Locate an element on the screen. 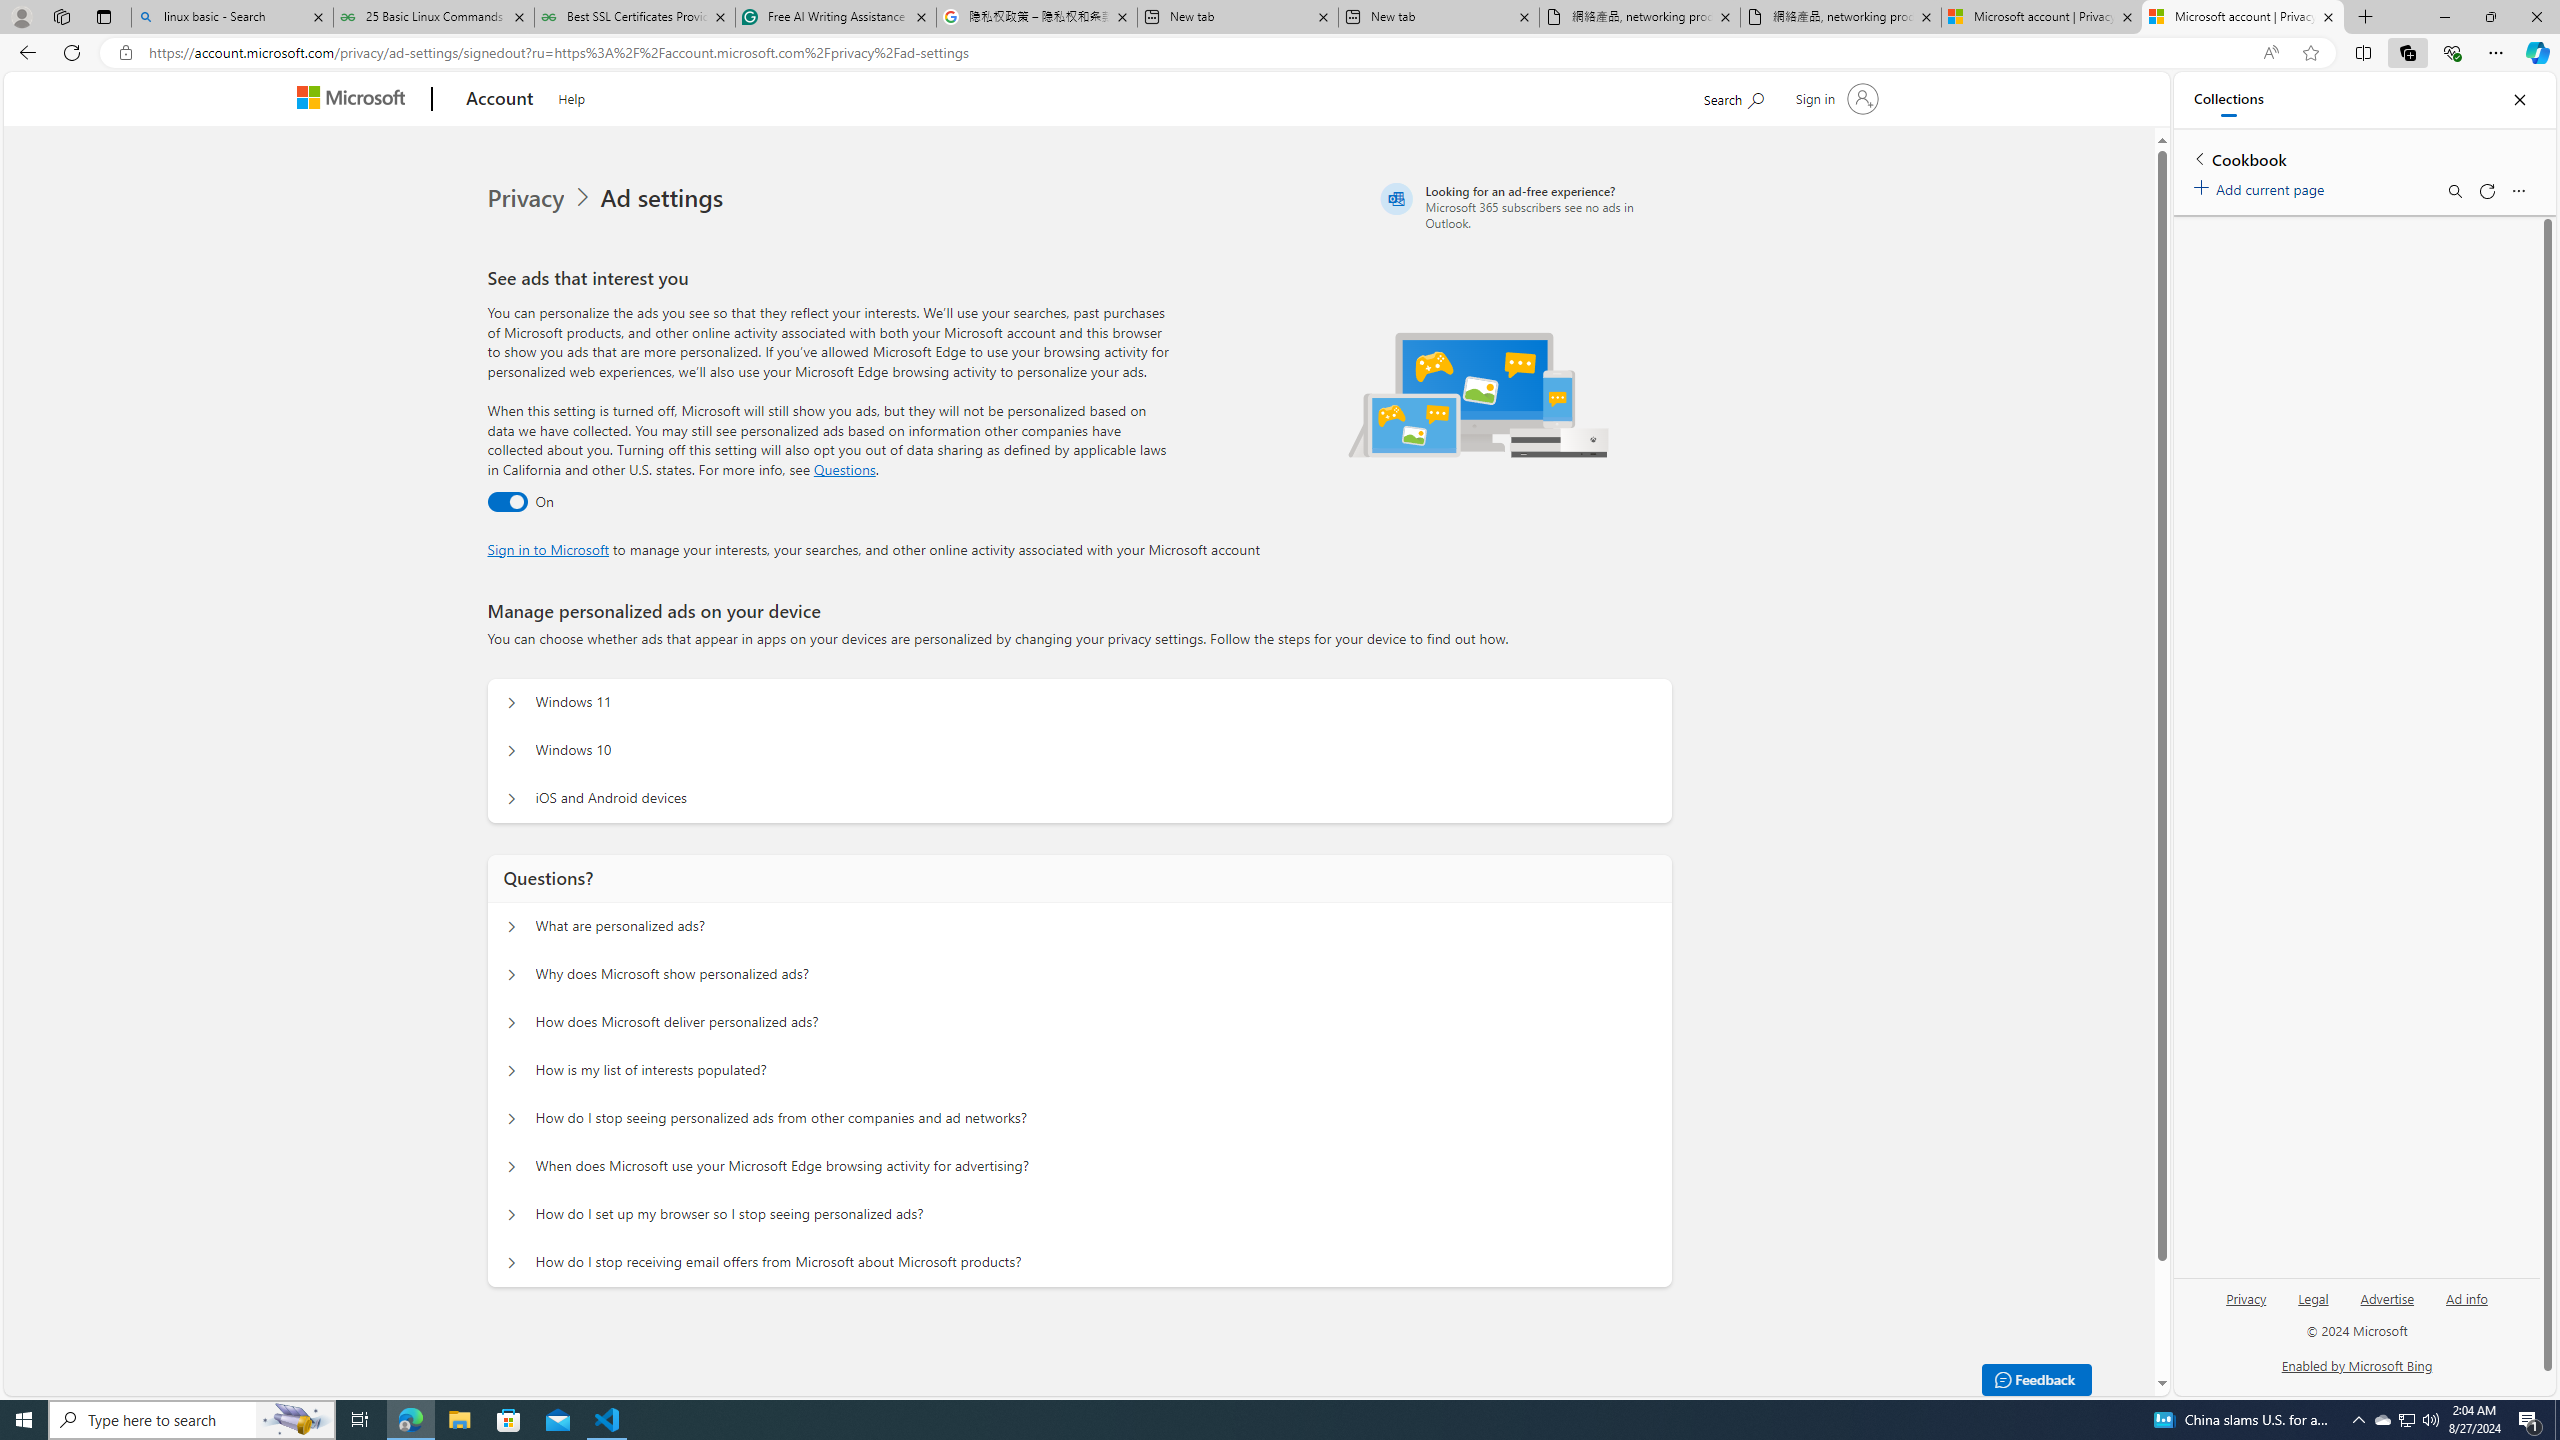  Help is located at coordinates (572, 96).